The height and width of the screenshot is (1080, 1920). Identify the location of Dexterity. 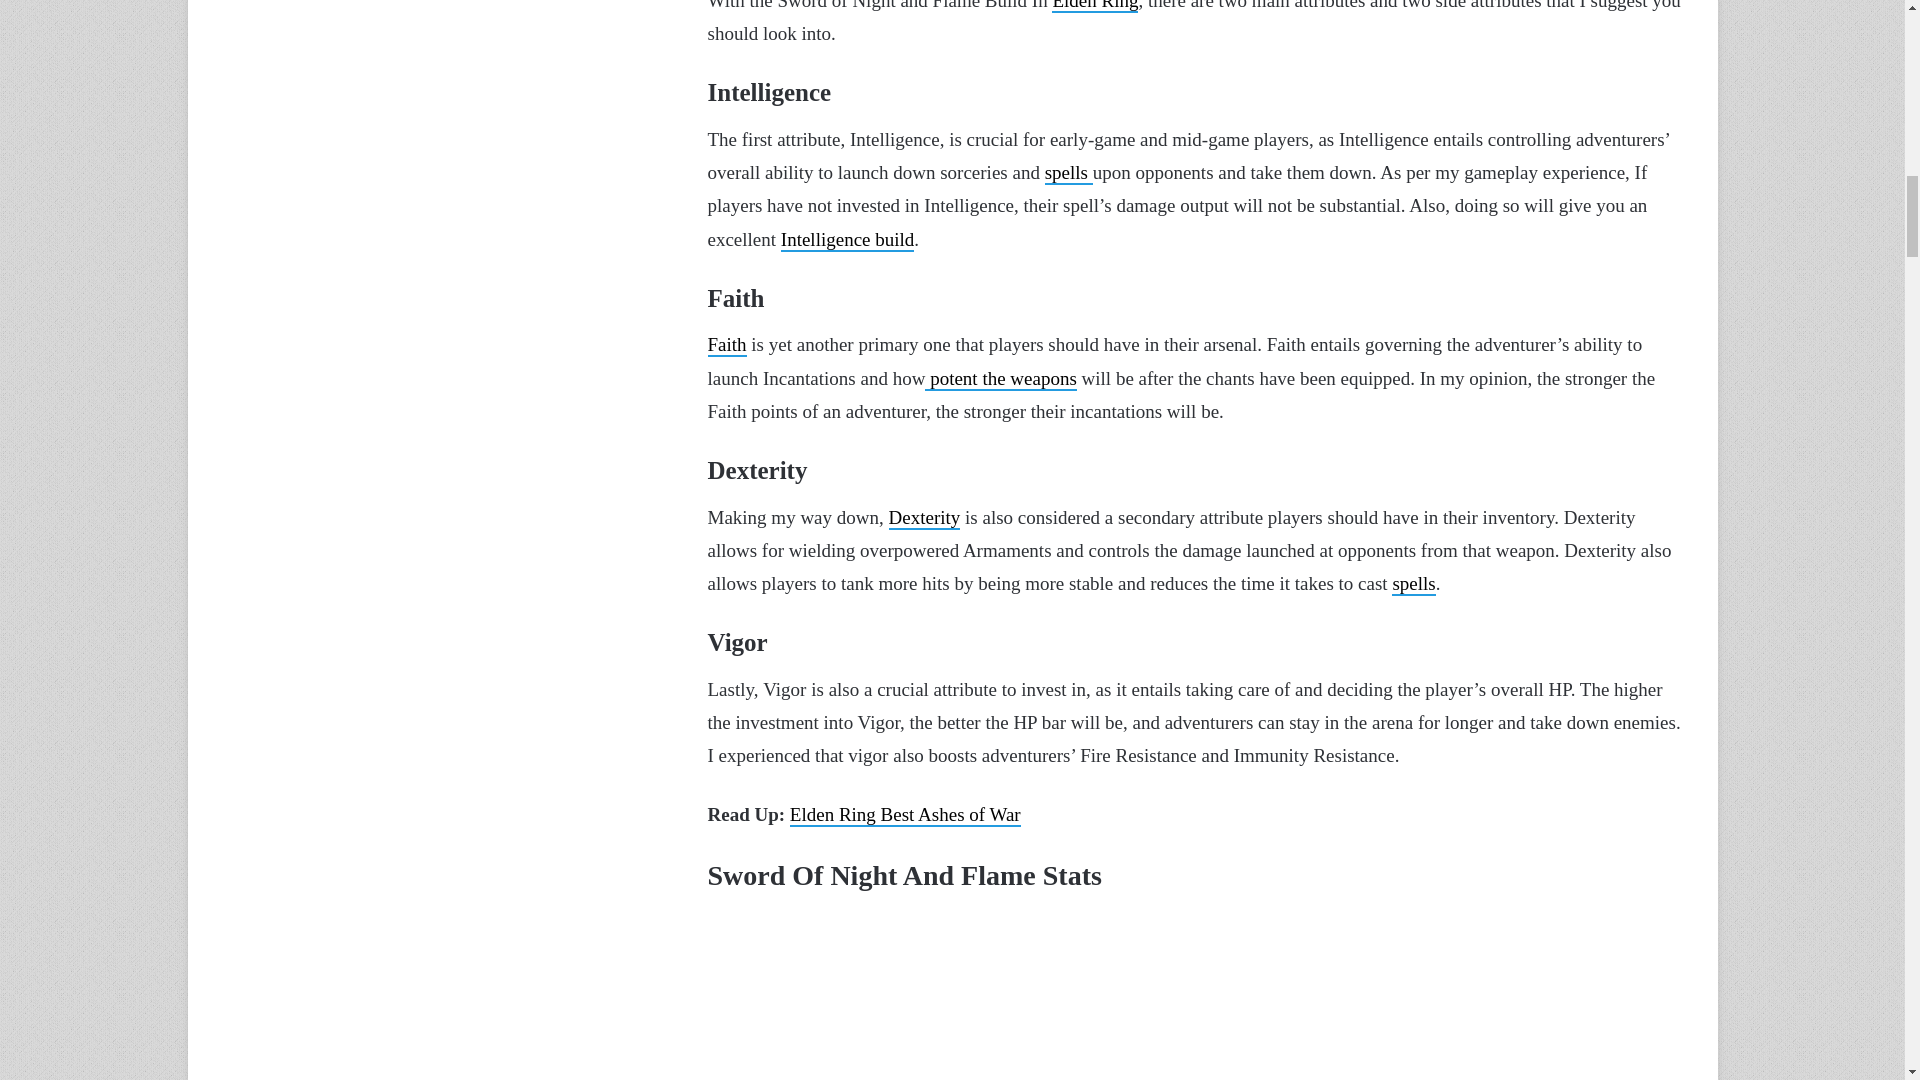
(924, 518).